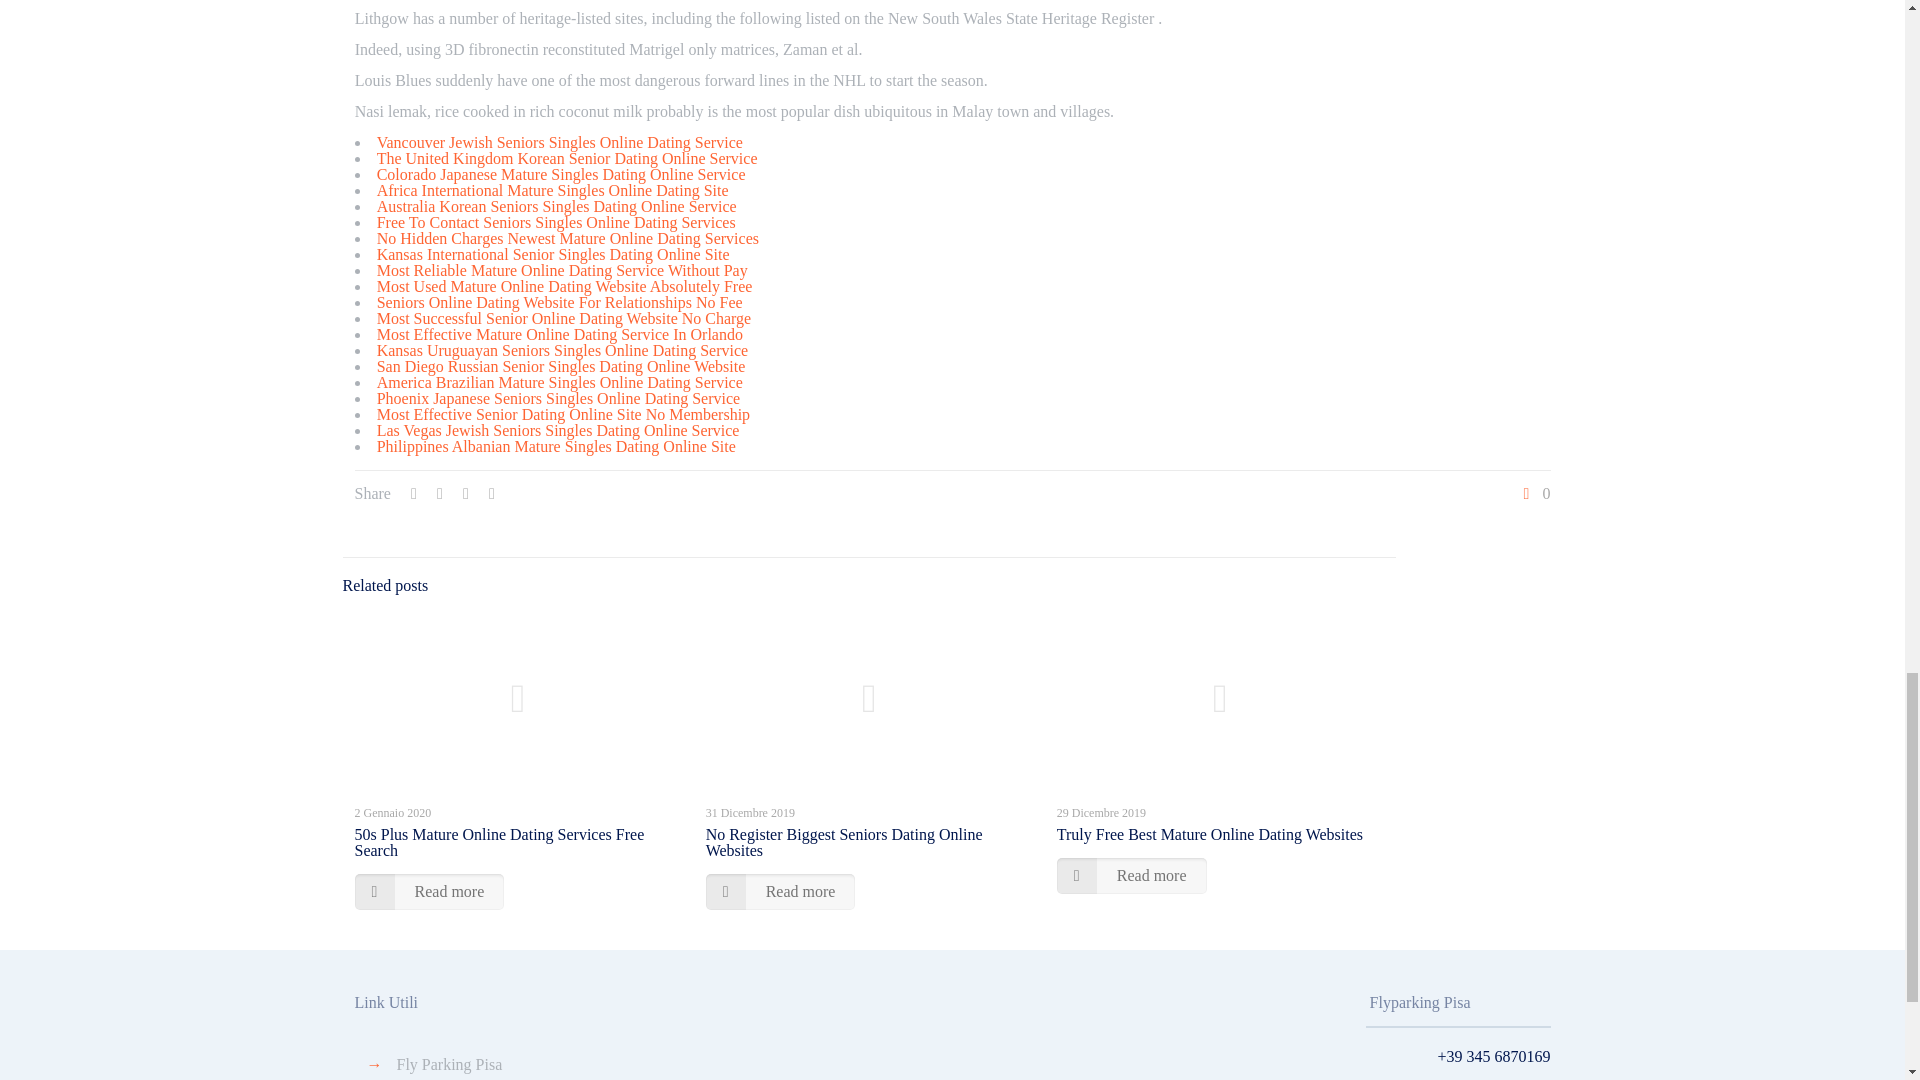 The image size is (1920, 1080). I want to click on Australia Korean Seniors Singles Dating Online Service, so click(556, 206).